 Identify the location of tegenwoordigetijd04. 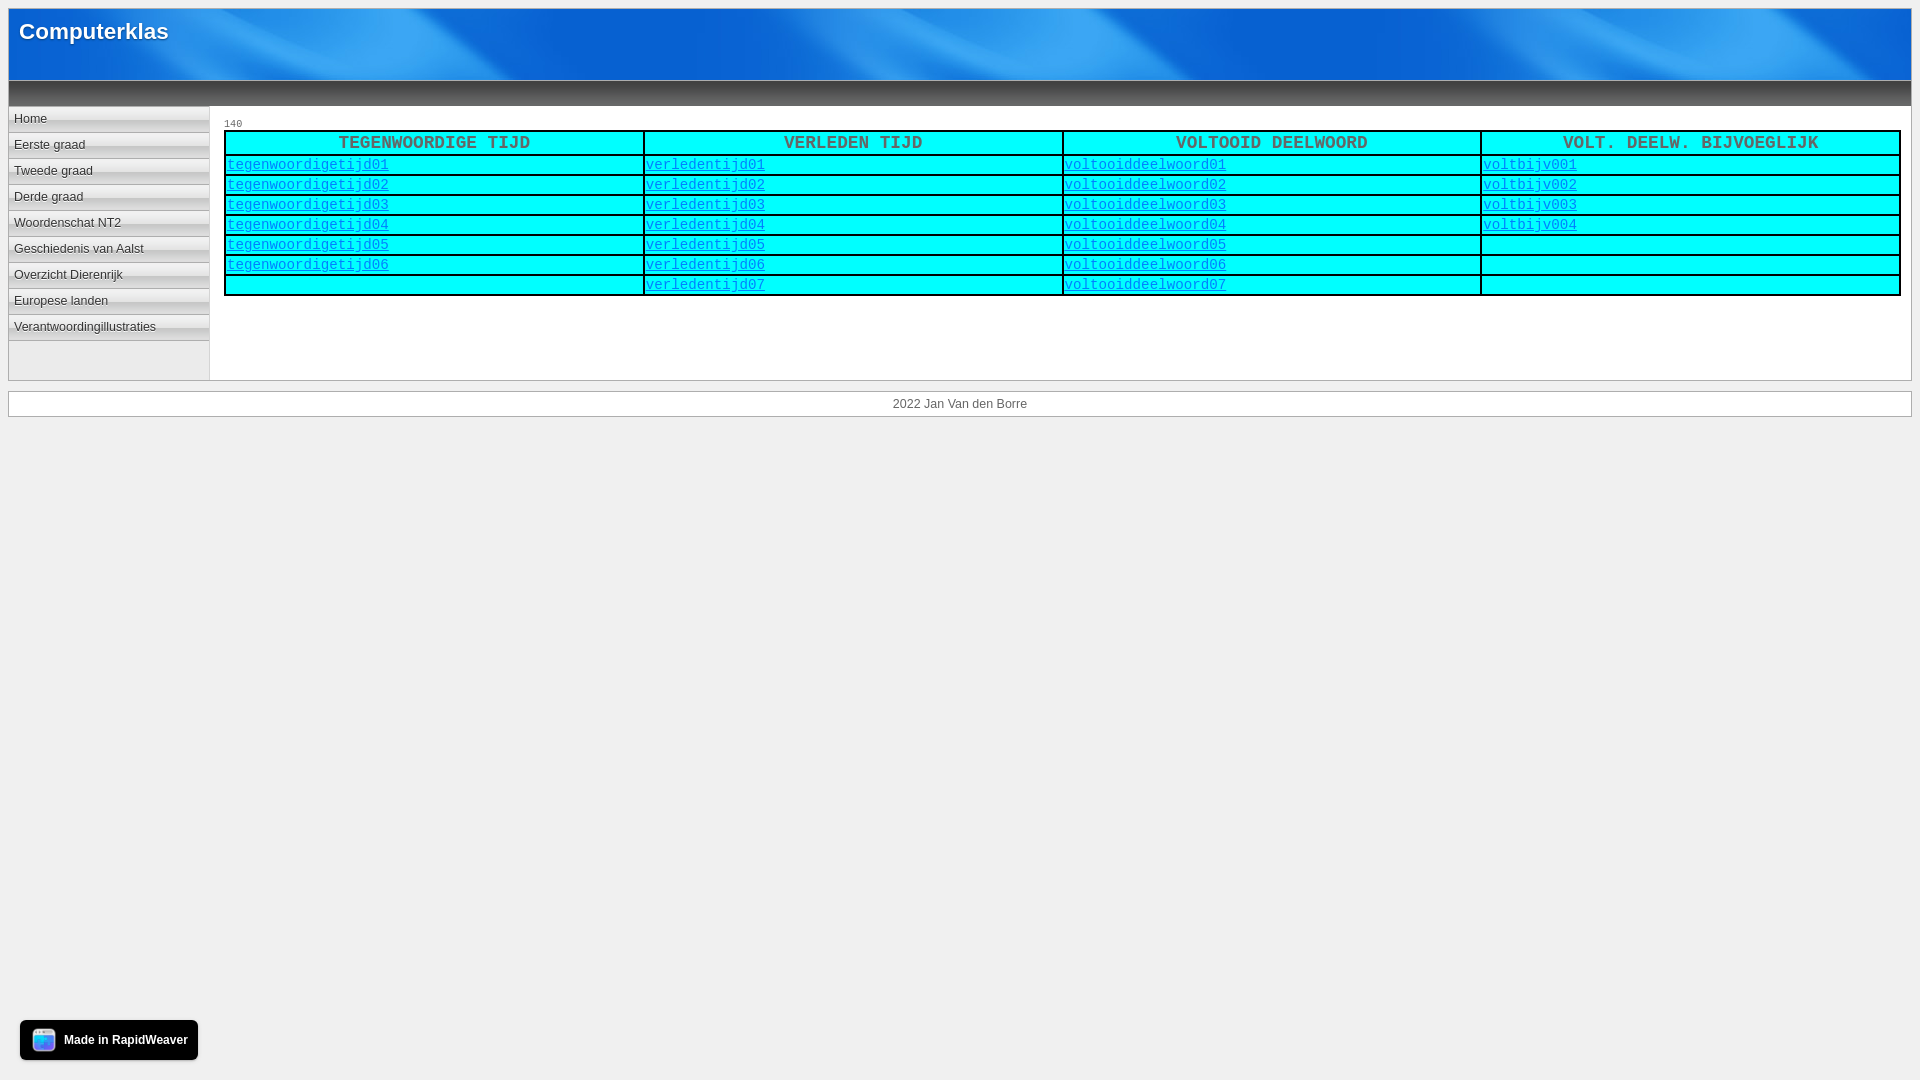
(308, 225).